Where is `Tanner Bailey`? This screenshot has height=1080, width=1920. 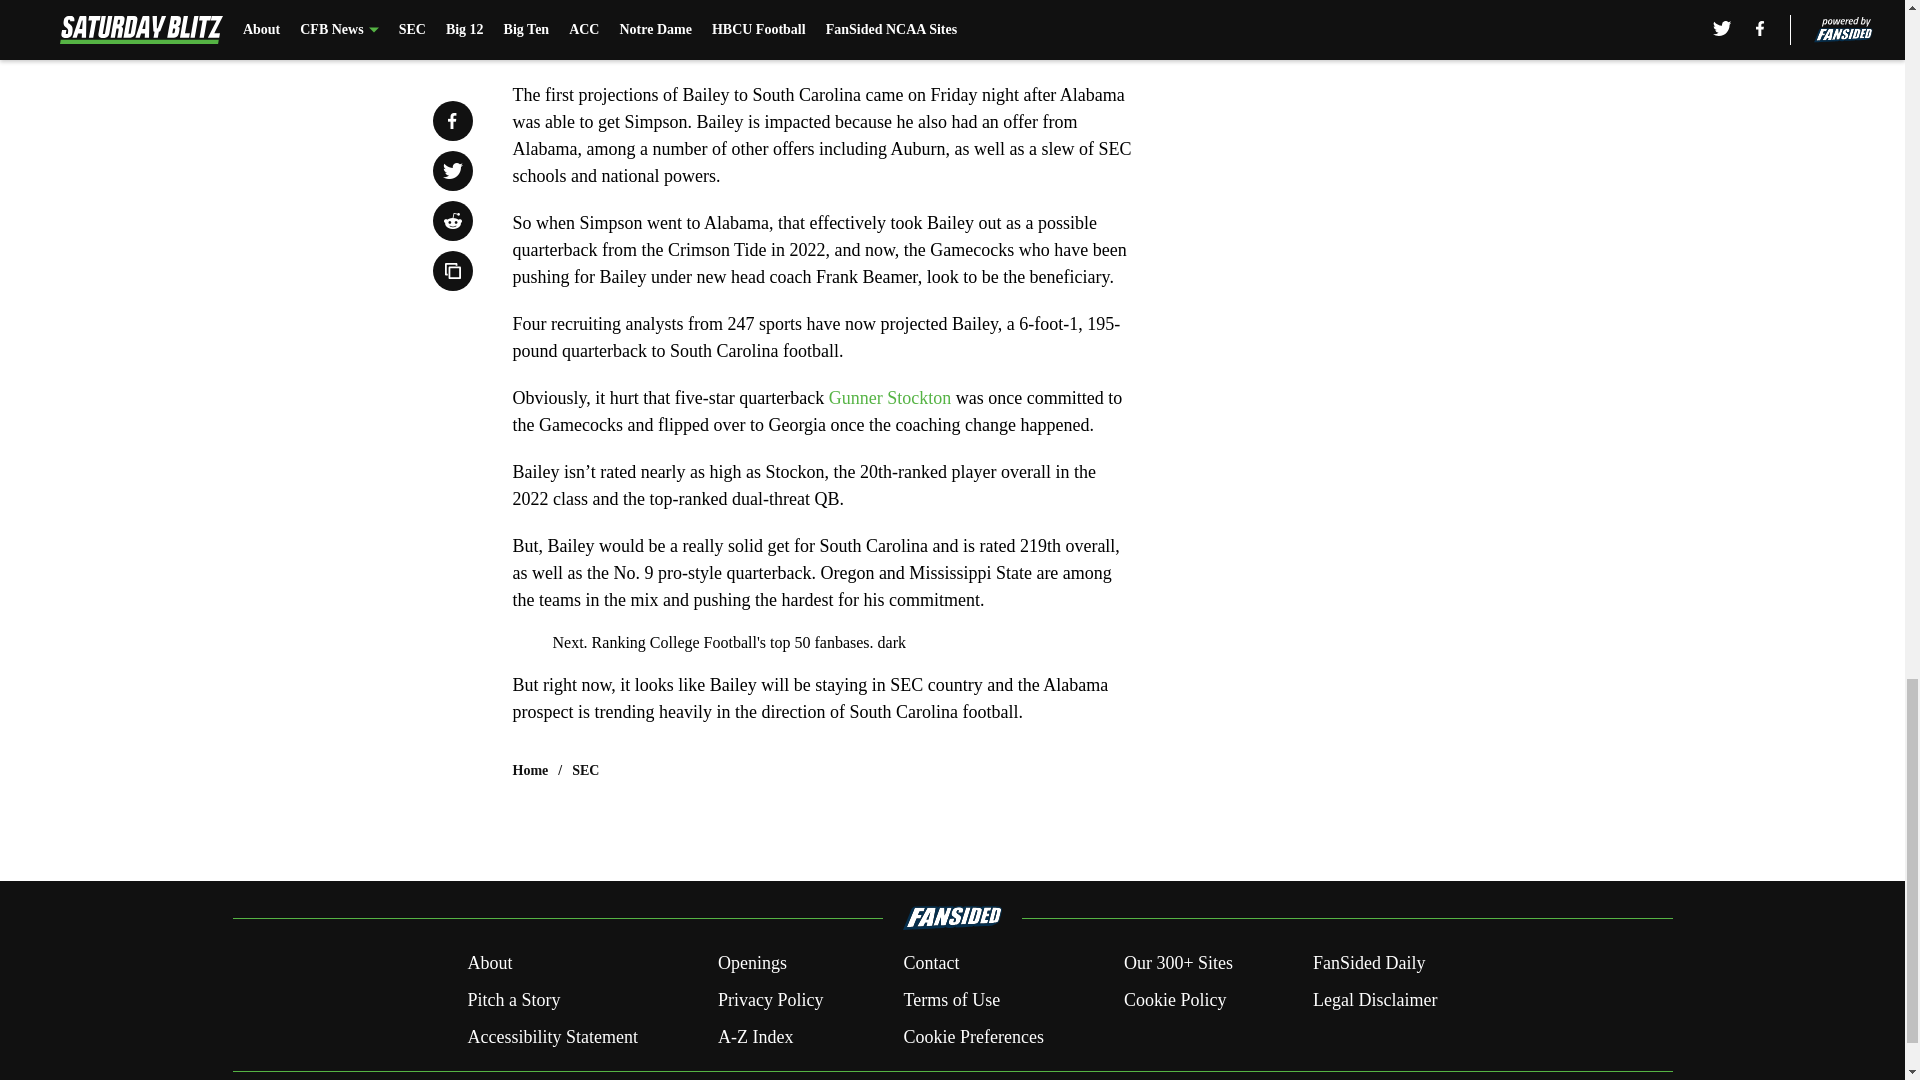 Tanner Bailey is located at coordinates (1064, 2).